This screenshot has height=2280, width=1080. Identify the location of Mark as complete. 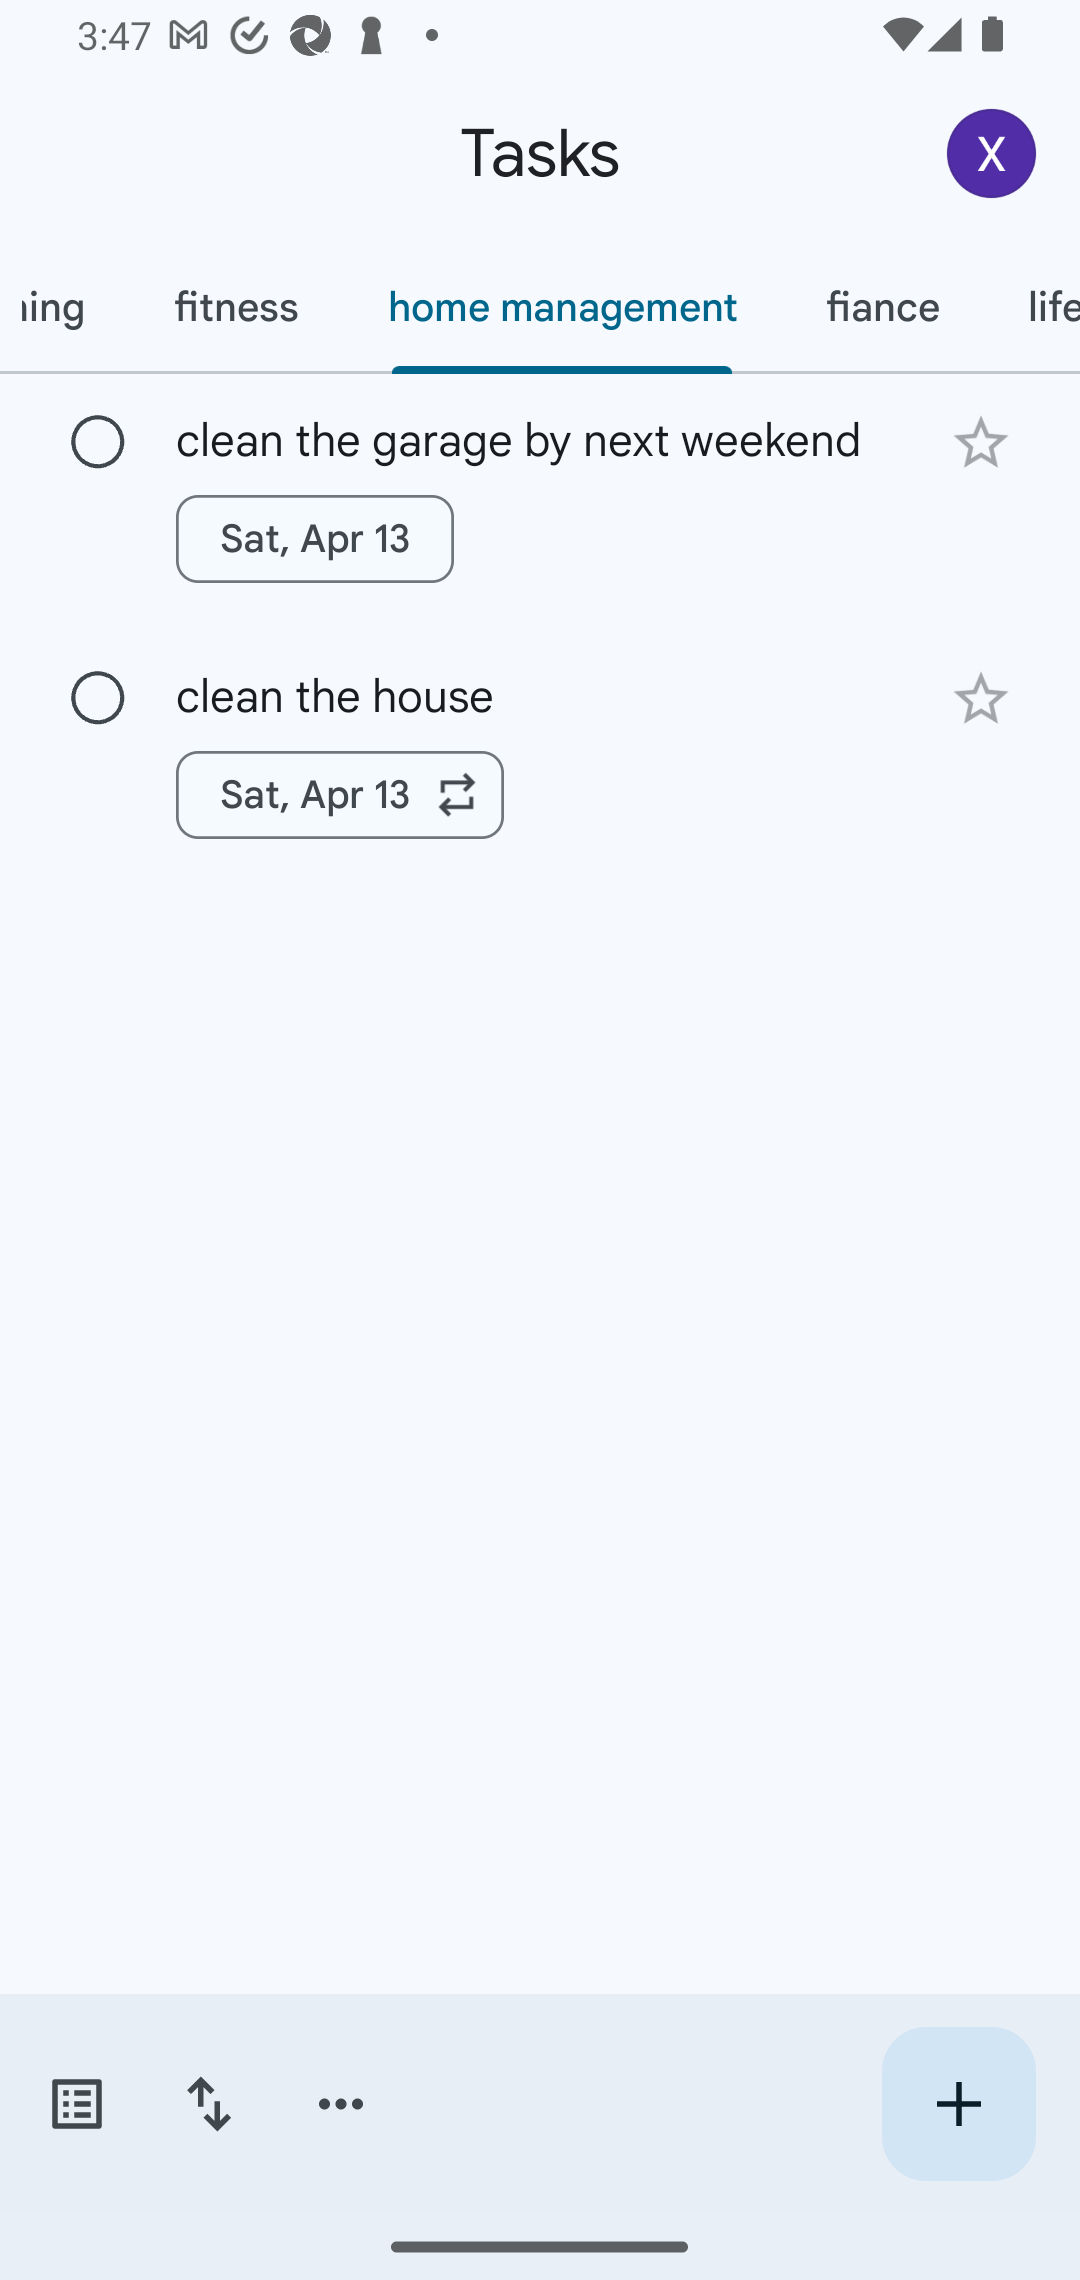
(98, 698).